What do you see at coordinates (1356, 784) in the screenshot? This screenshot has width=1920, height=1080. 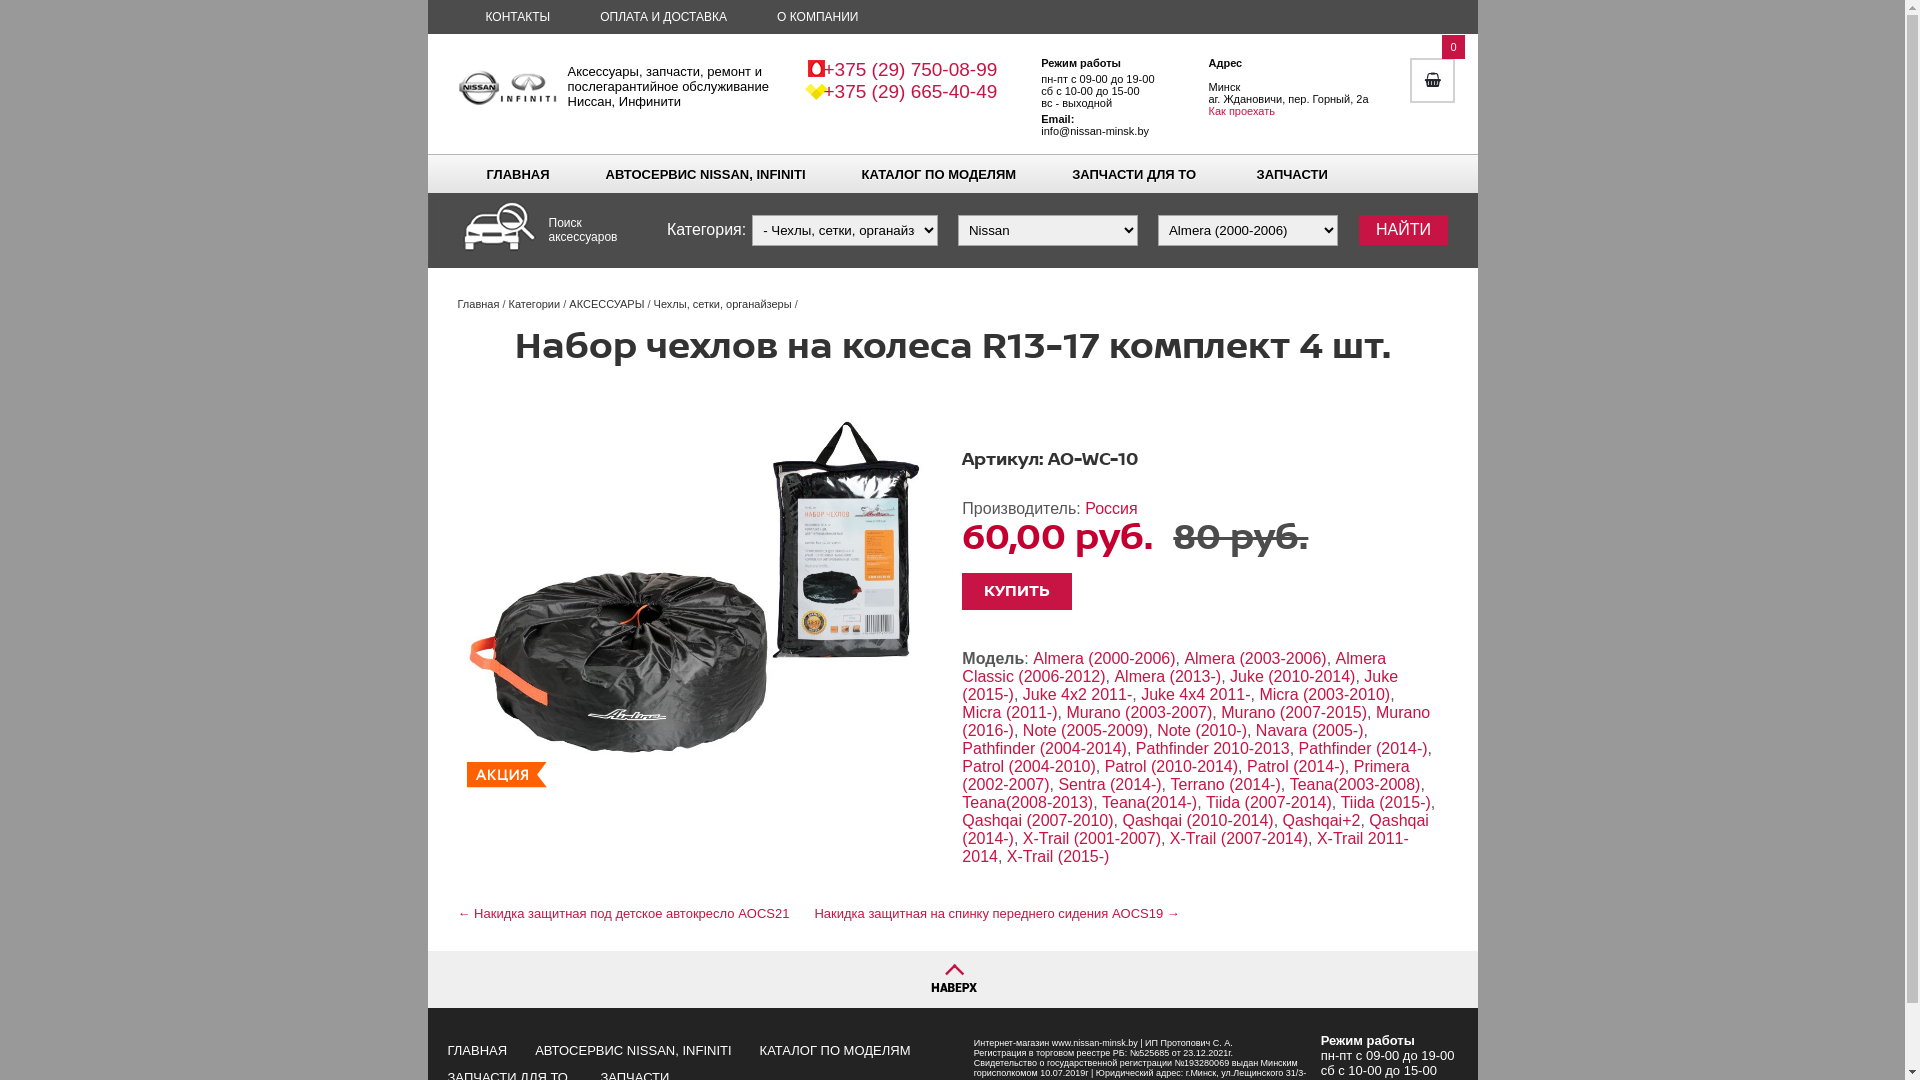 I see `Teana(2003-2008)` at bounding box center [1356, 784].